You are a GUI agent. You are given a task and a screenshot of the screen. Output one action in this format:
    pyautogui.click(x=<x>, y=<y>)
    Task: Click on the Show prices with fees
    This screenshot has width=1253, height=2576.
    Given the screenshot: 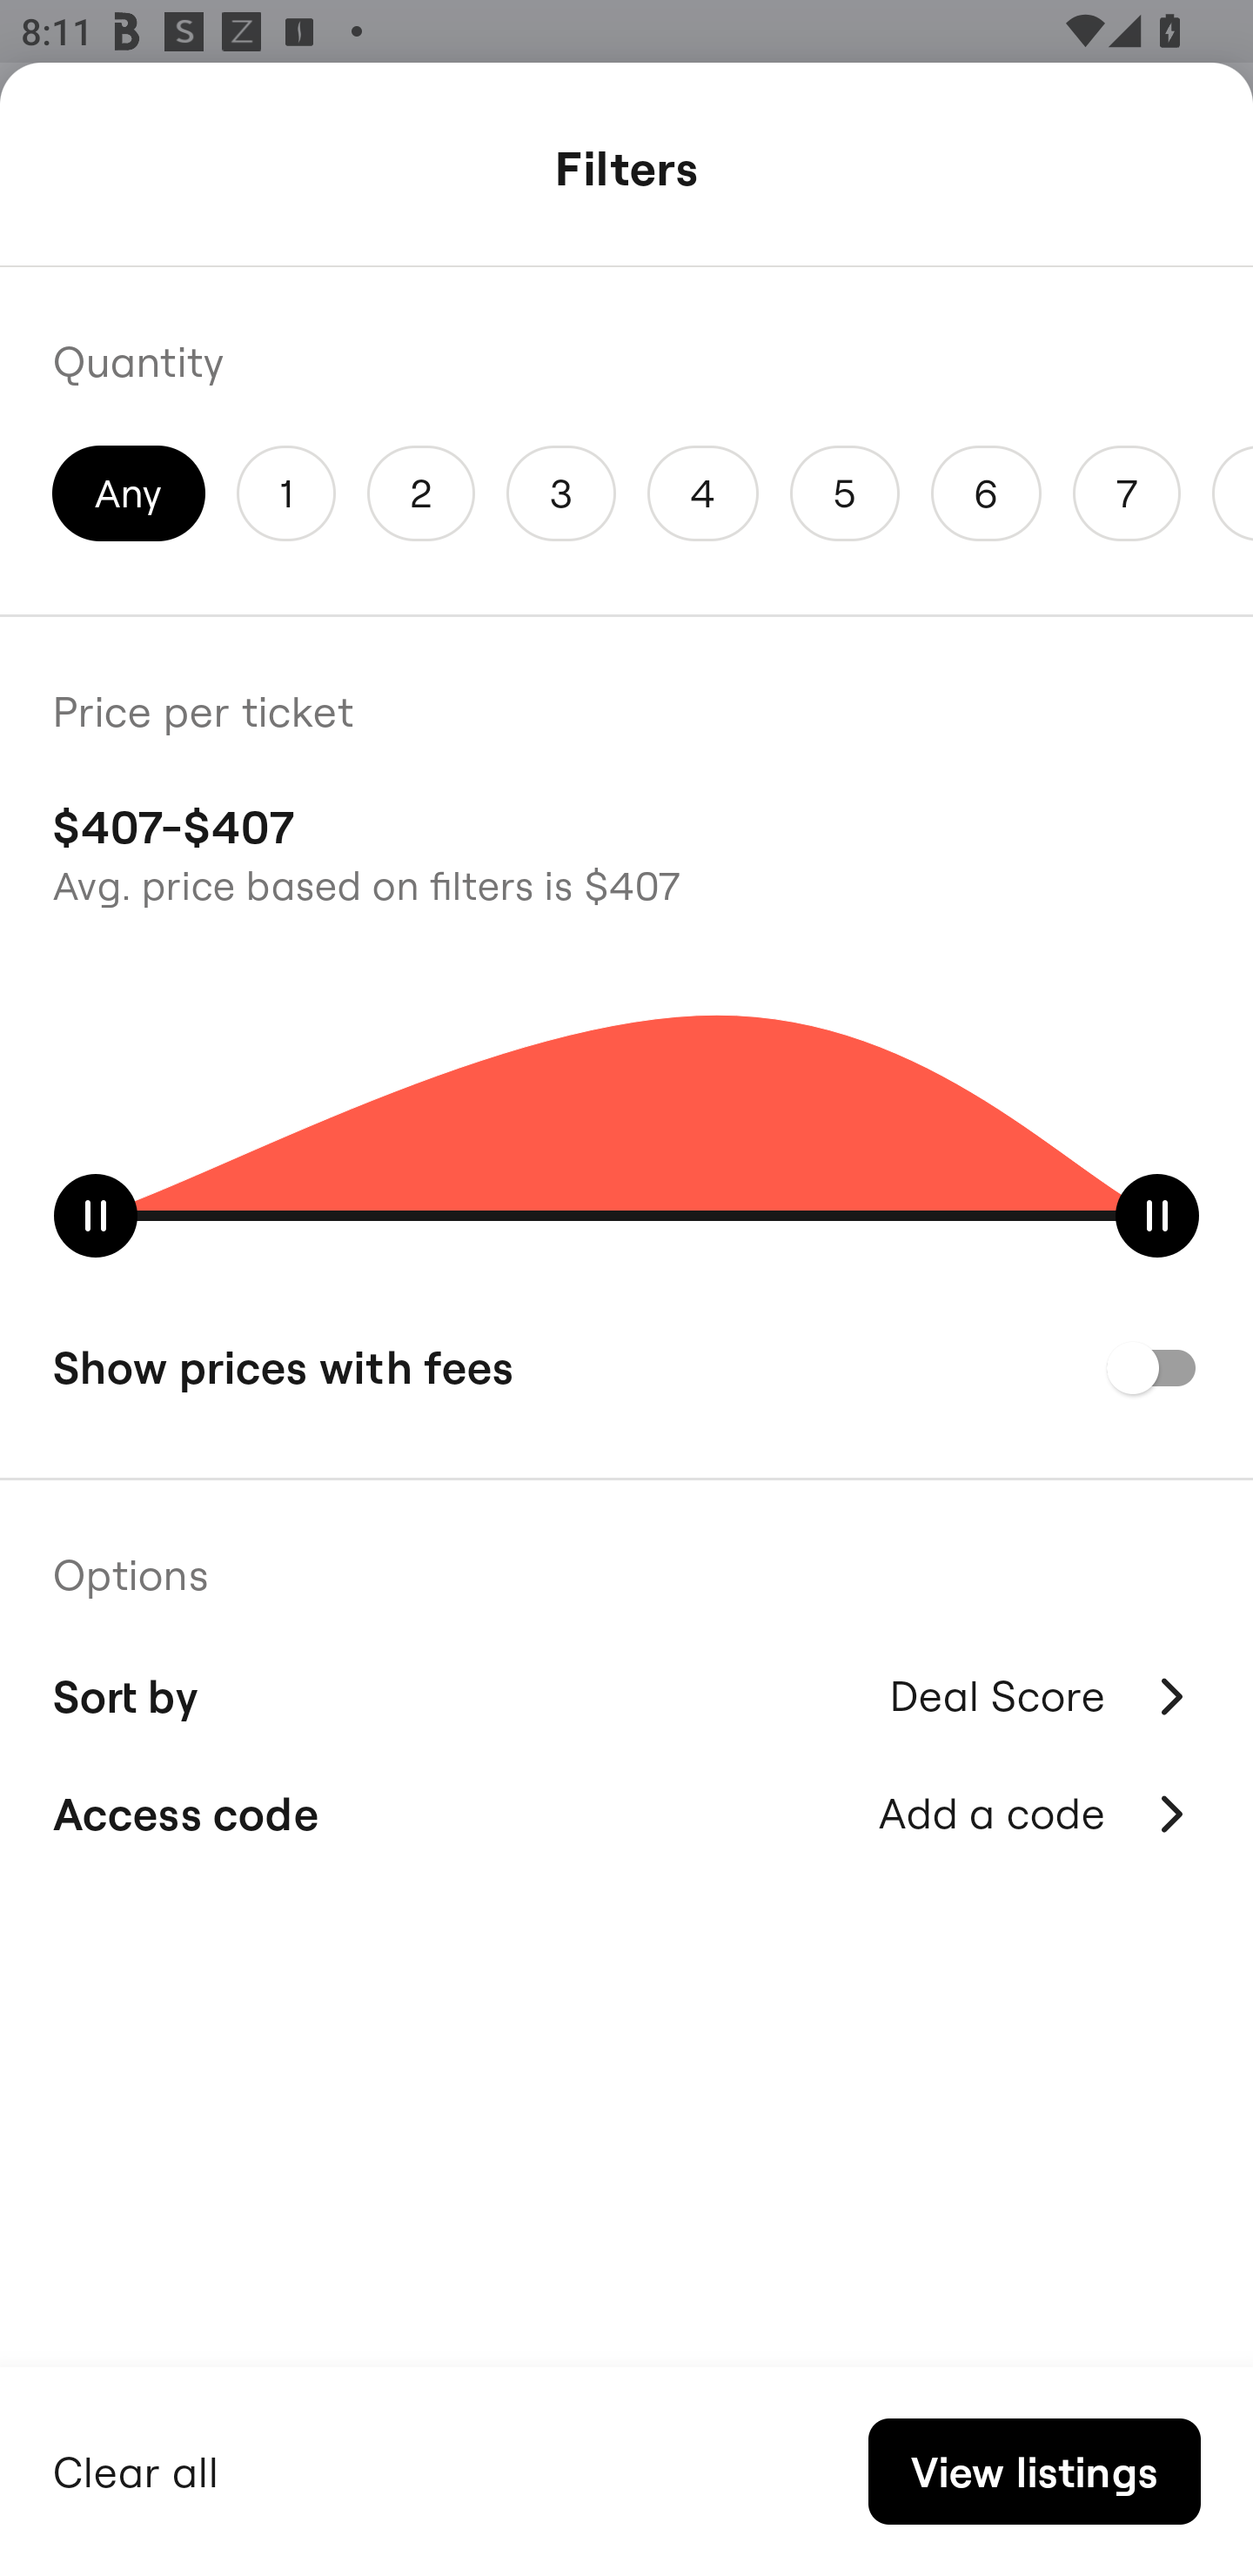 What is the action you would take?
    pyautogui.click(x=626, y=1367)
    